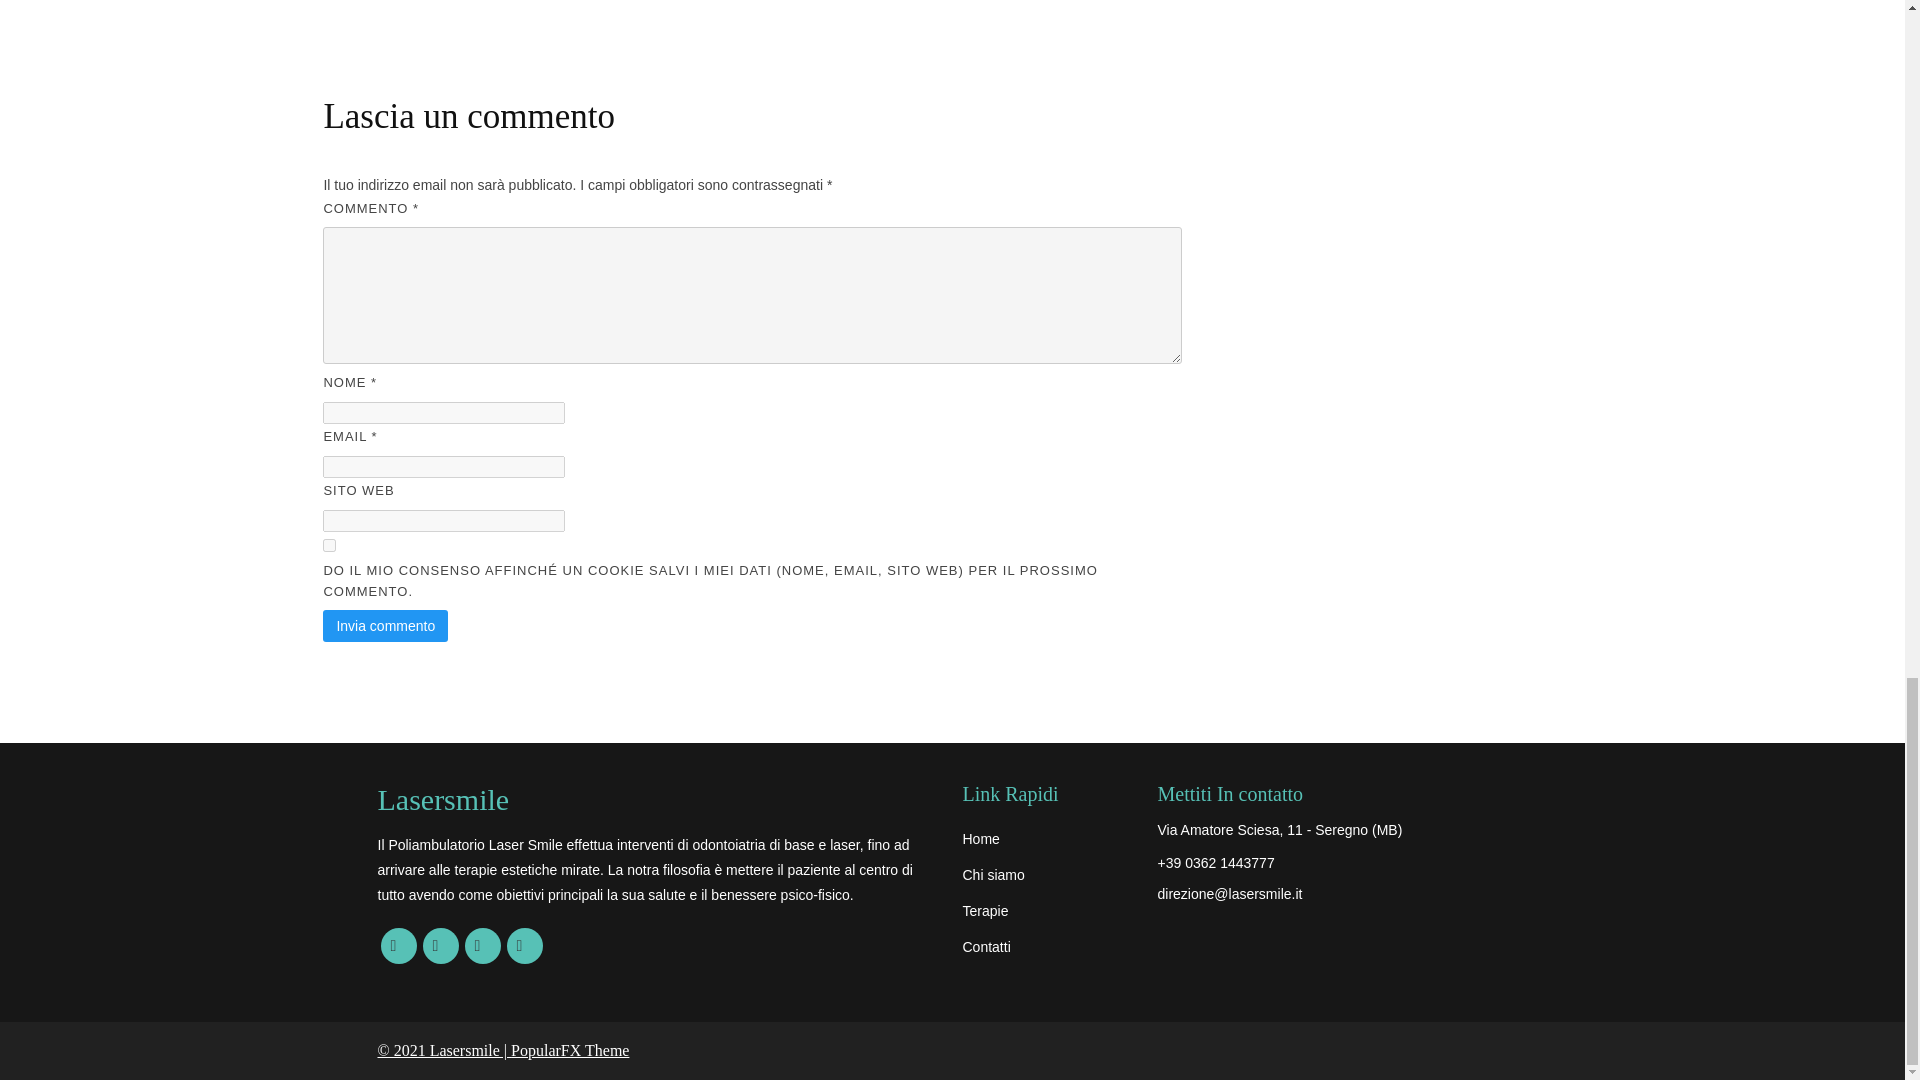  I want to click on Contatti, so click(1048, 946).